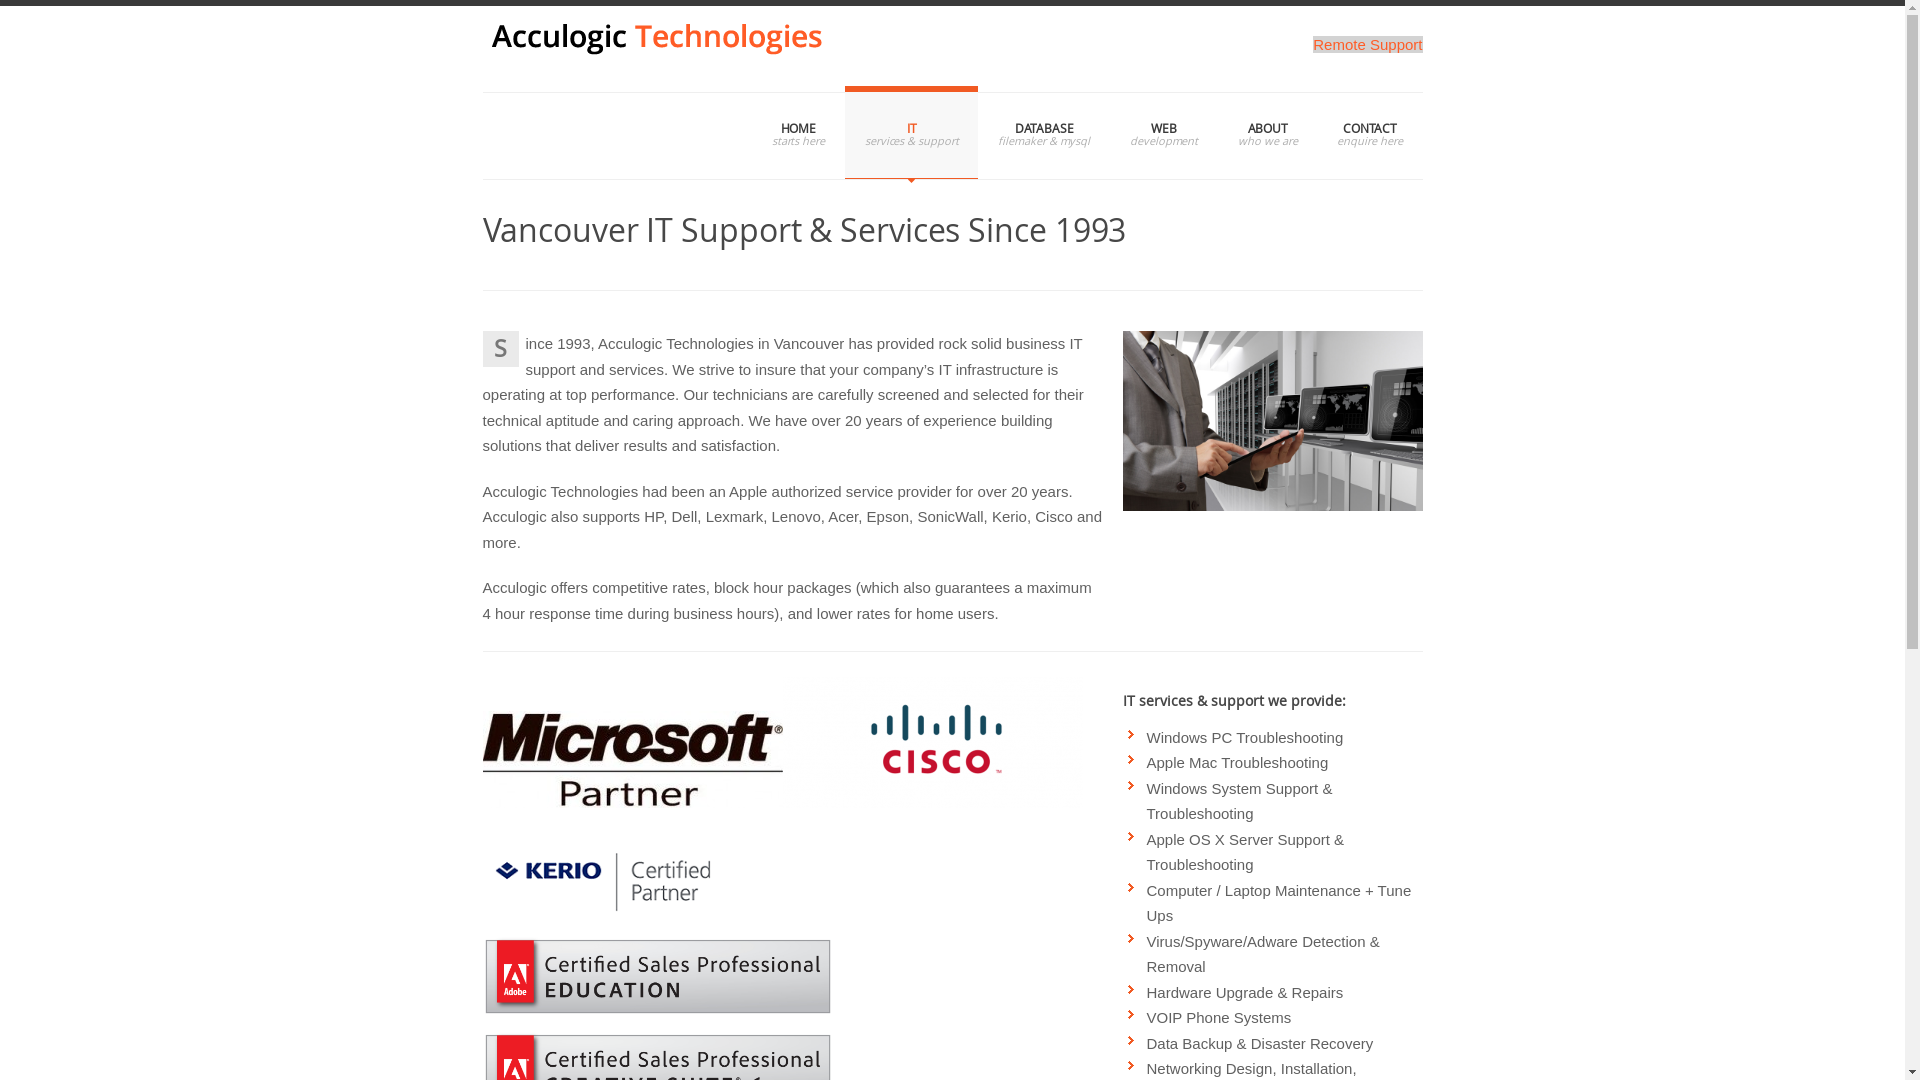  What do you see at coordinates (798, 132) in the screenshot?
I see `HOME` at bounding box center [798, 132].